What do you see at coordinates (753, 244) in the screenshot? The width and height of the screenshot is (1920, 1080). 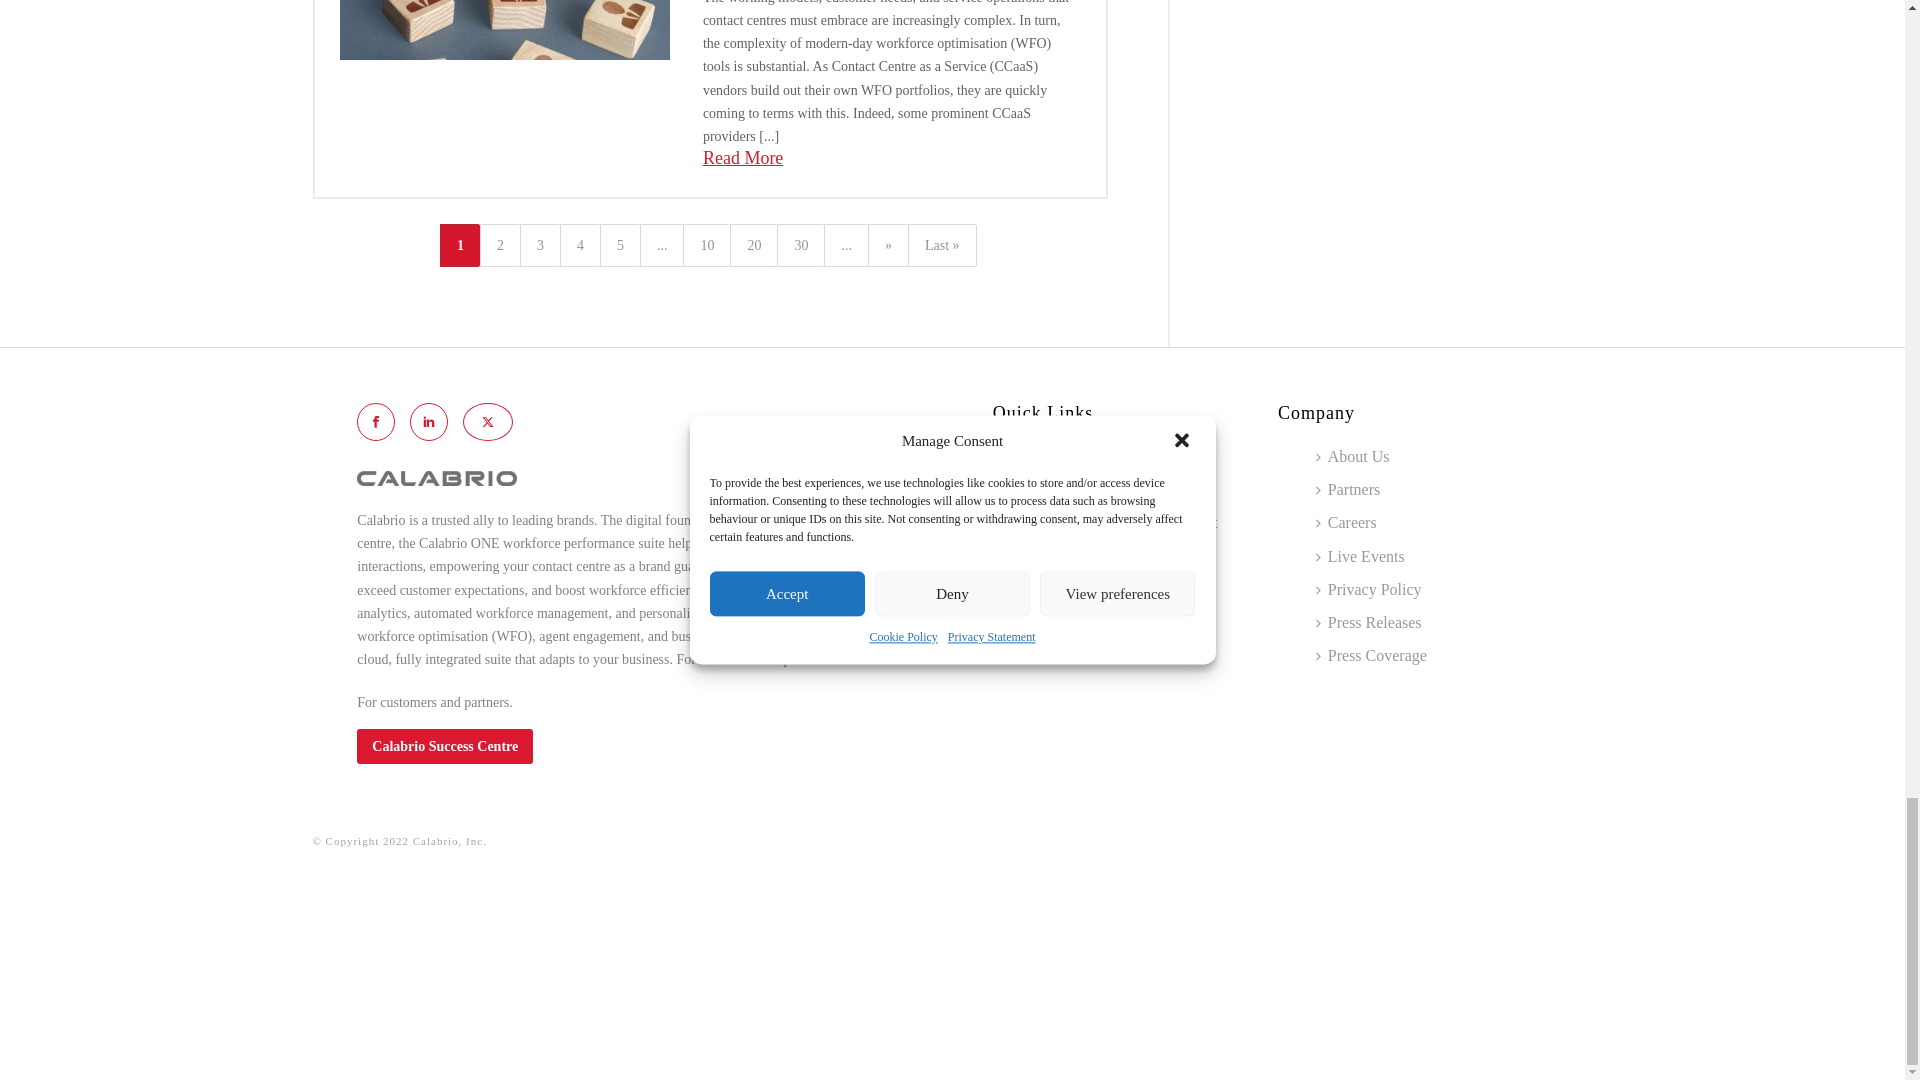 I see `Page 20` at bounding box center [753, 244].